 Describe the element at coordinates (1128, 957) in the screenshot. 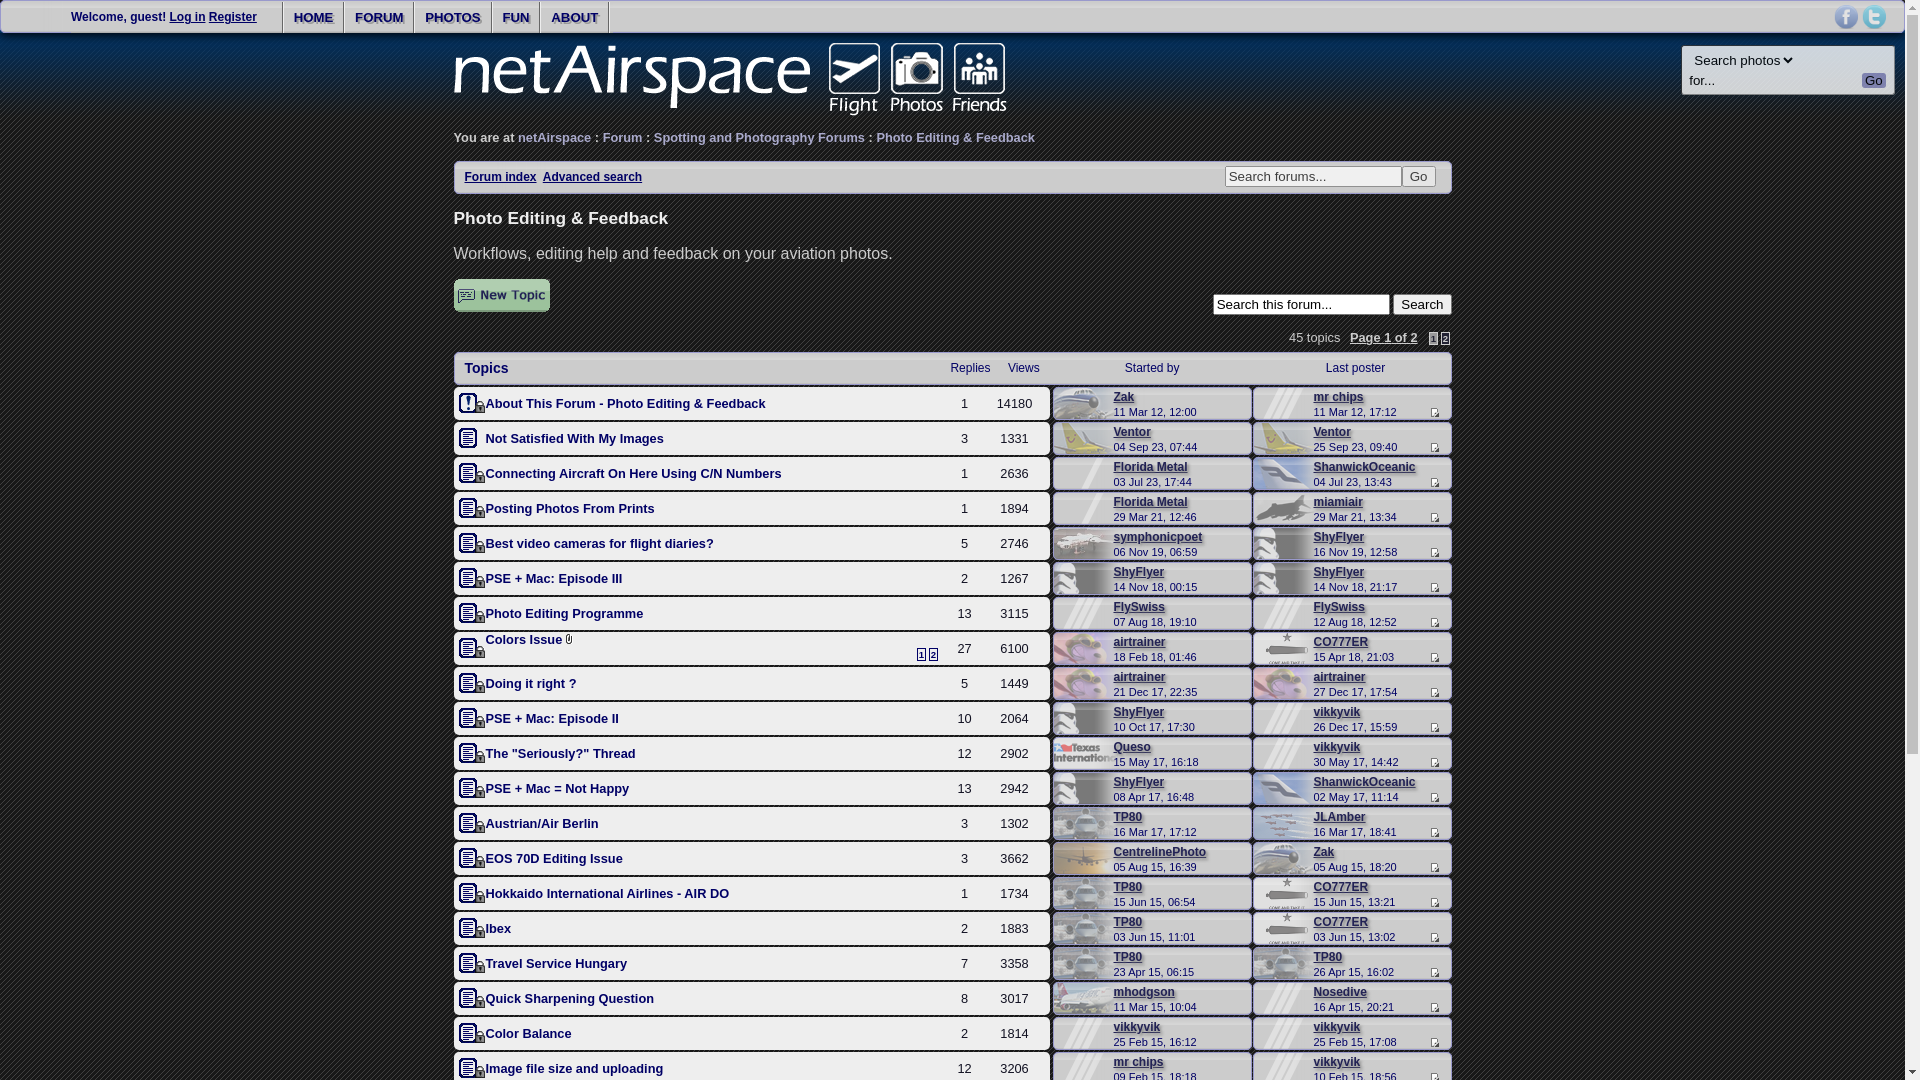

I see `TP80` at that location.